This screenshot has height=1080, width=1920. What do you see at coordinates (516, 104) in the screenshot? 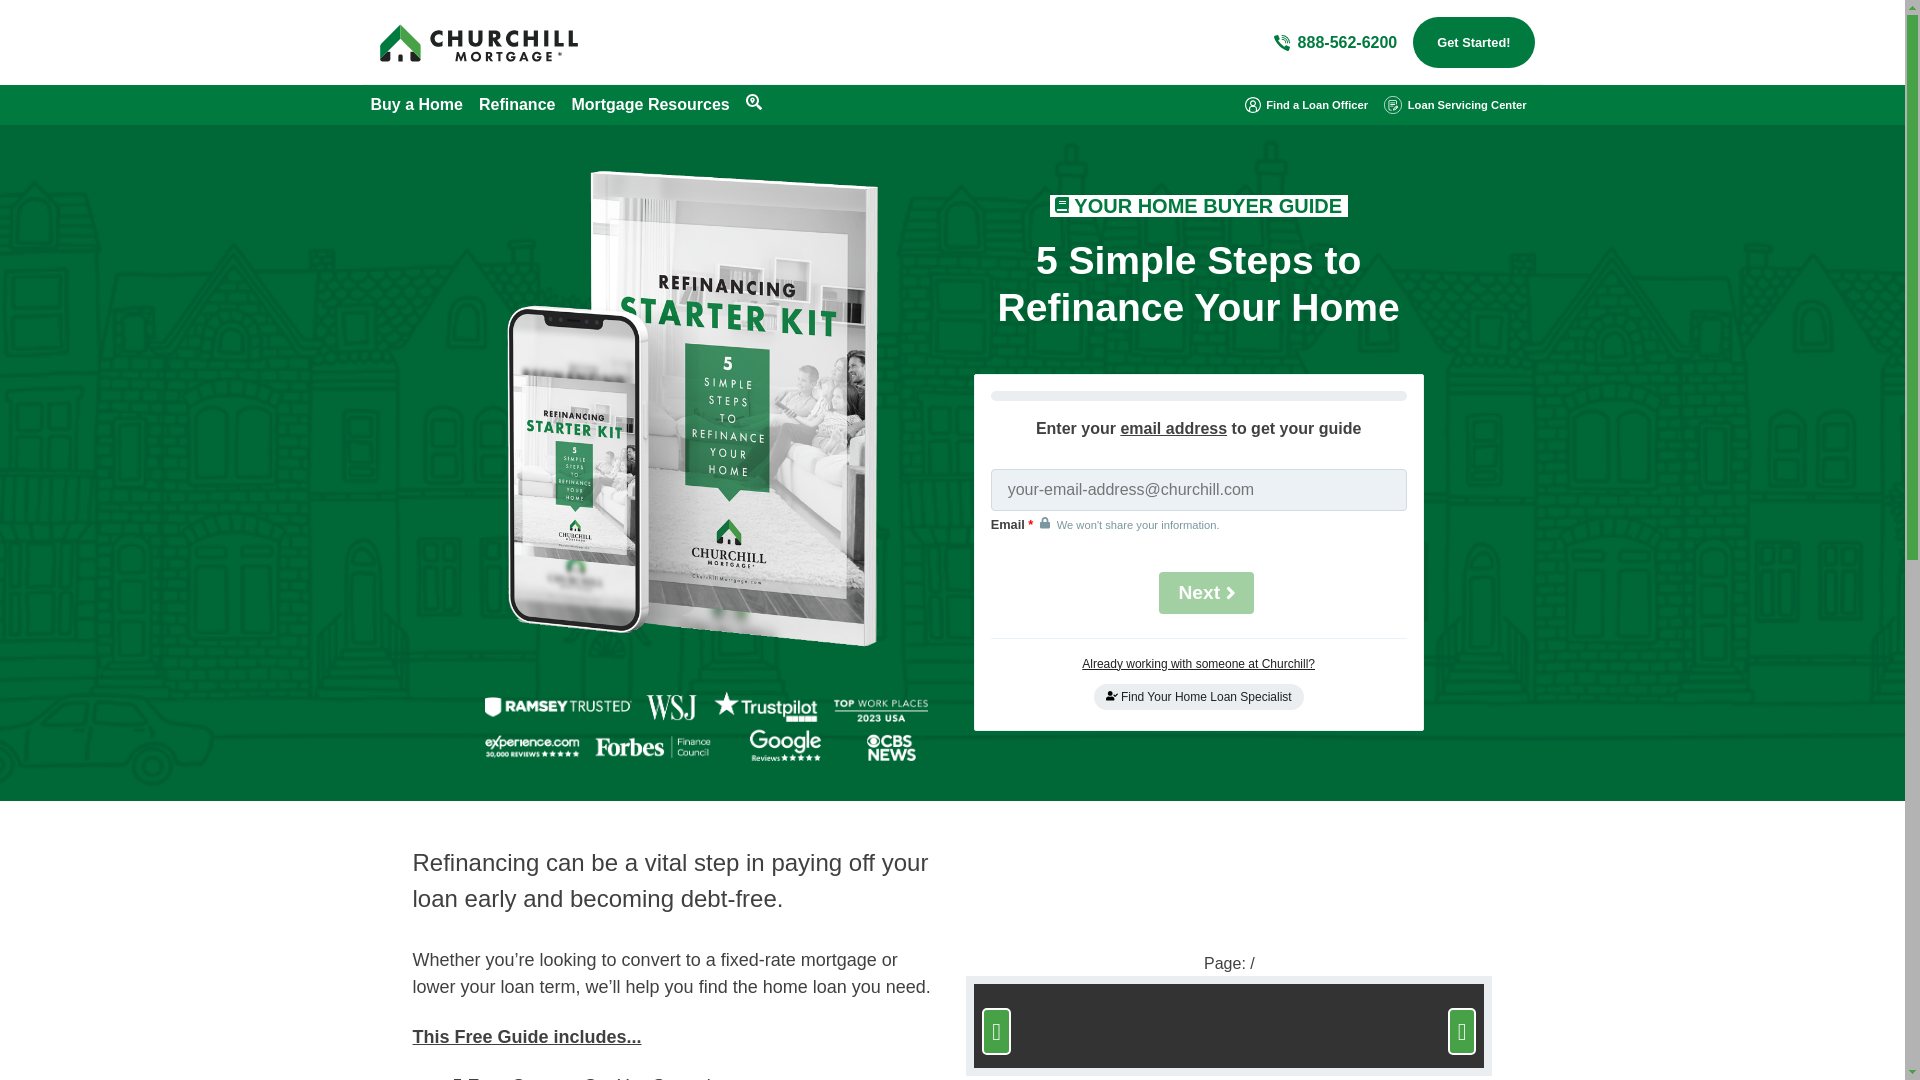
I see `Refinance` at bounding box center [516, 104].